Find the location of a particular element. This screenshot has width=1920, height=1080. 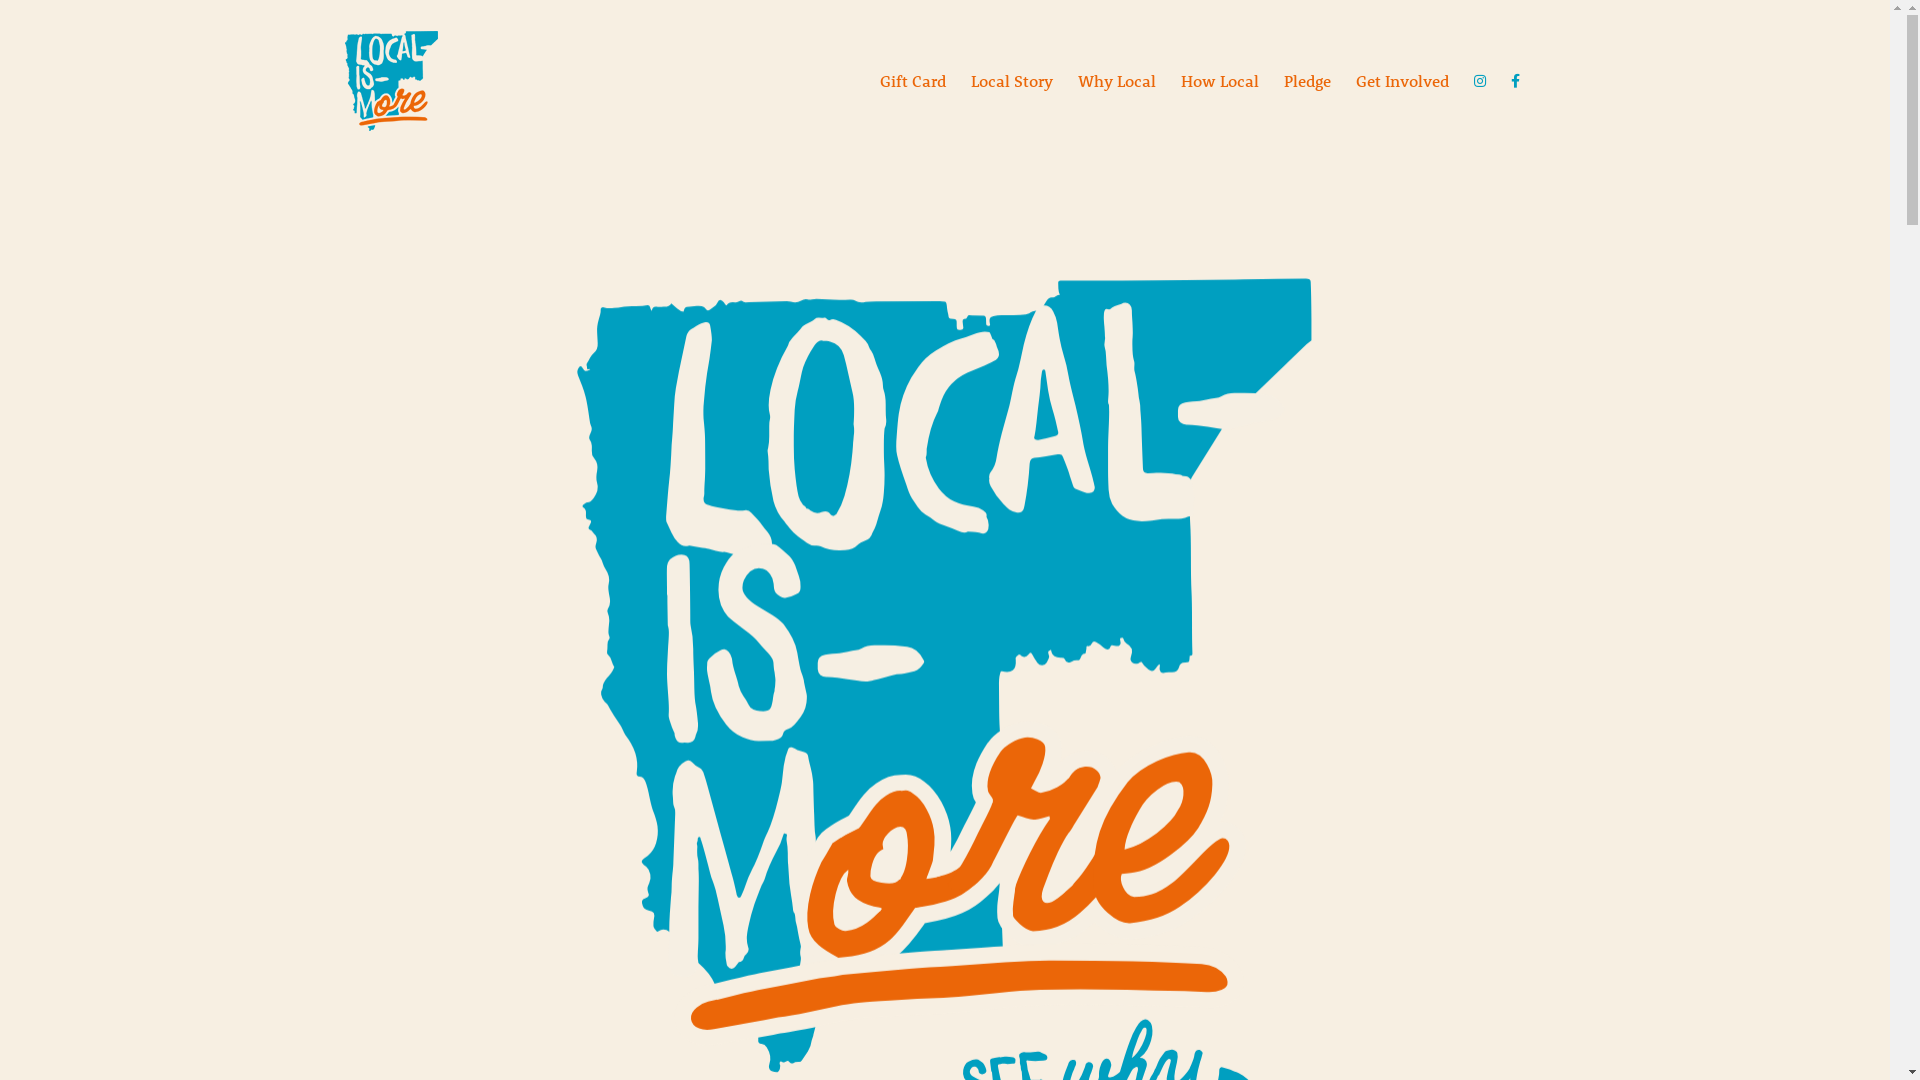

How Local is located at coordinates (1220, 81).